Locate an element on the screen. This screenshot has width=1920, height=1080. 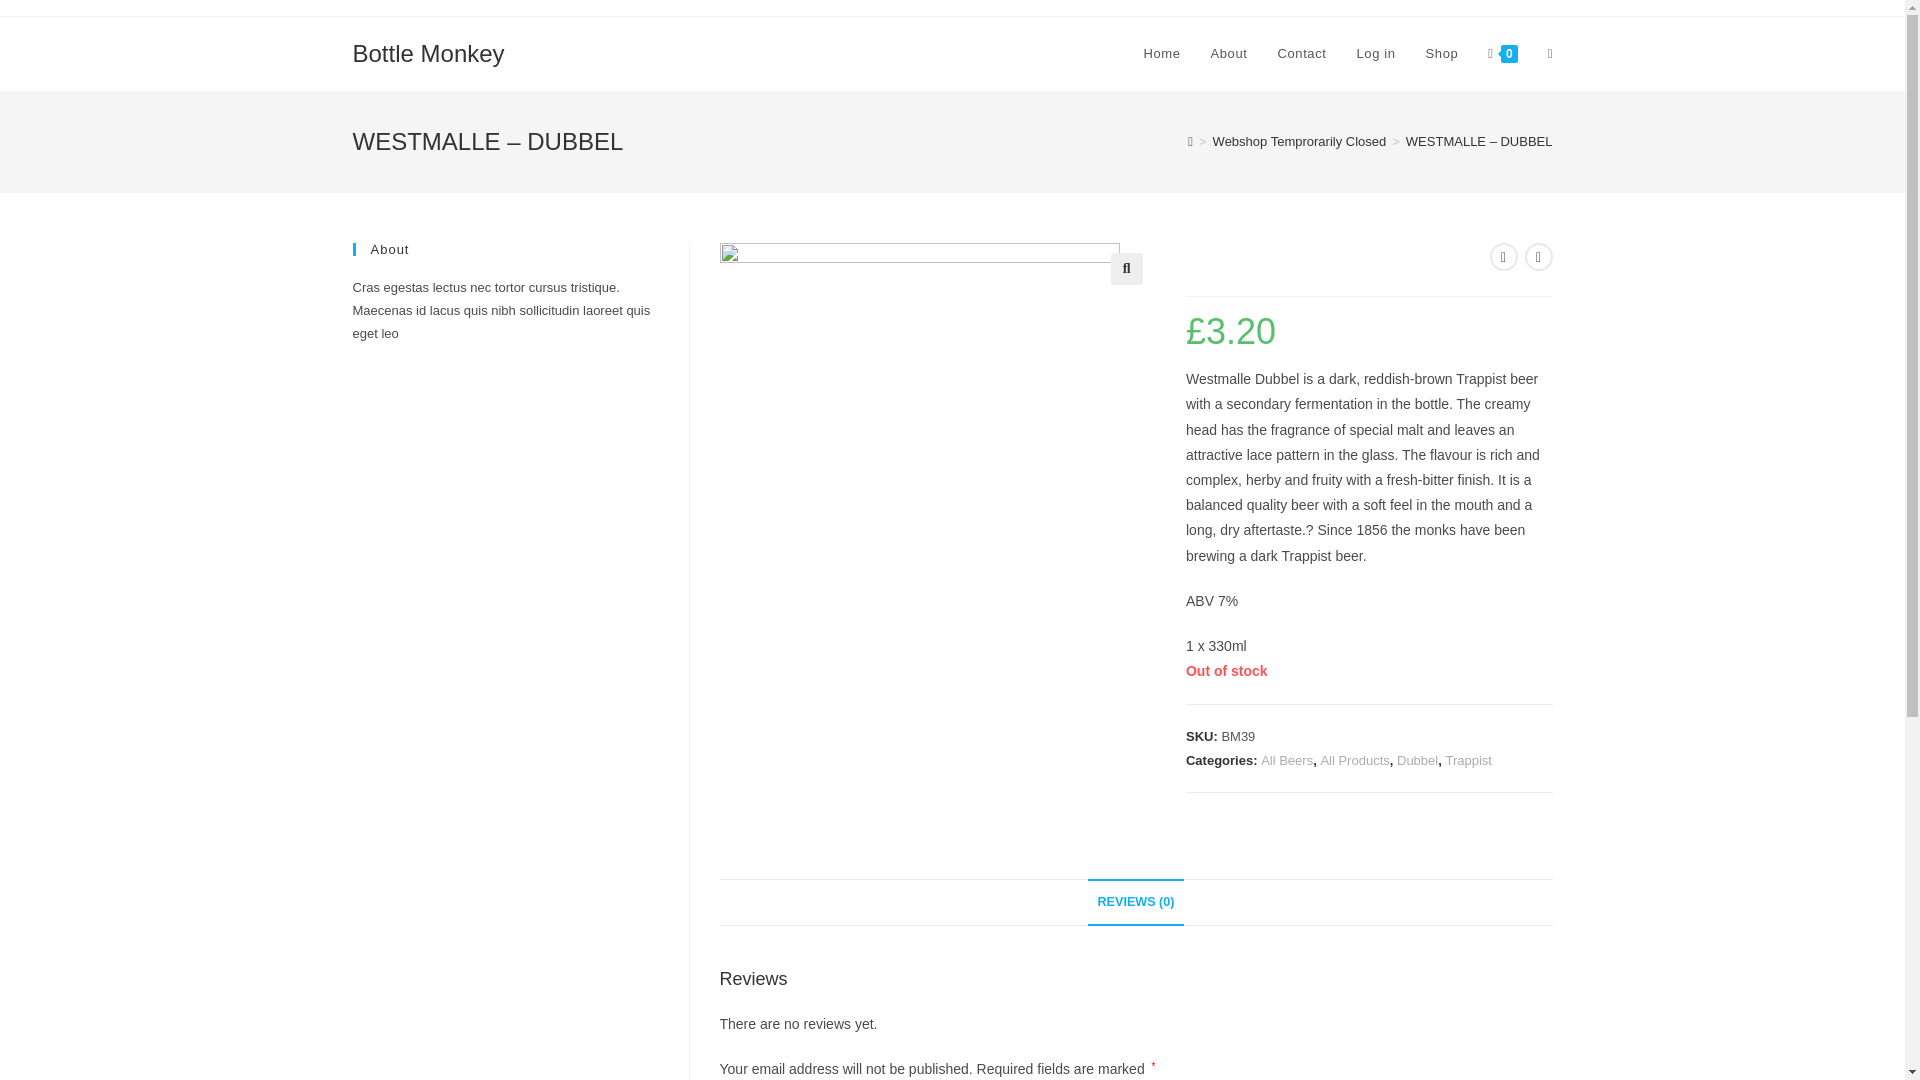
Bottle Monkey is located at coordinates (427, 52).